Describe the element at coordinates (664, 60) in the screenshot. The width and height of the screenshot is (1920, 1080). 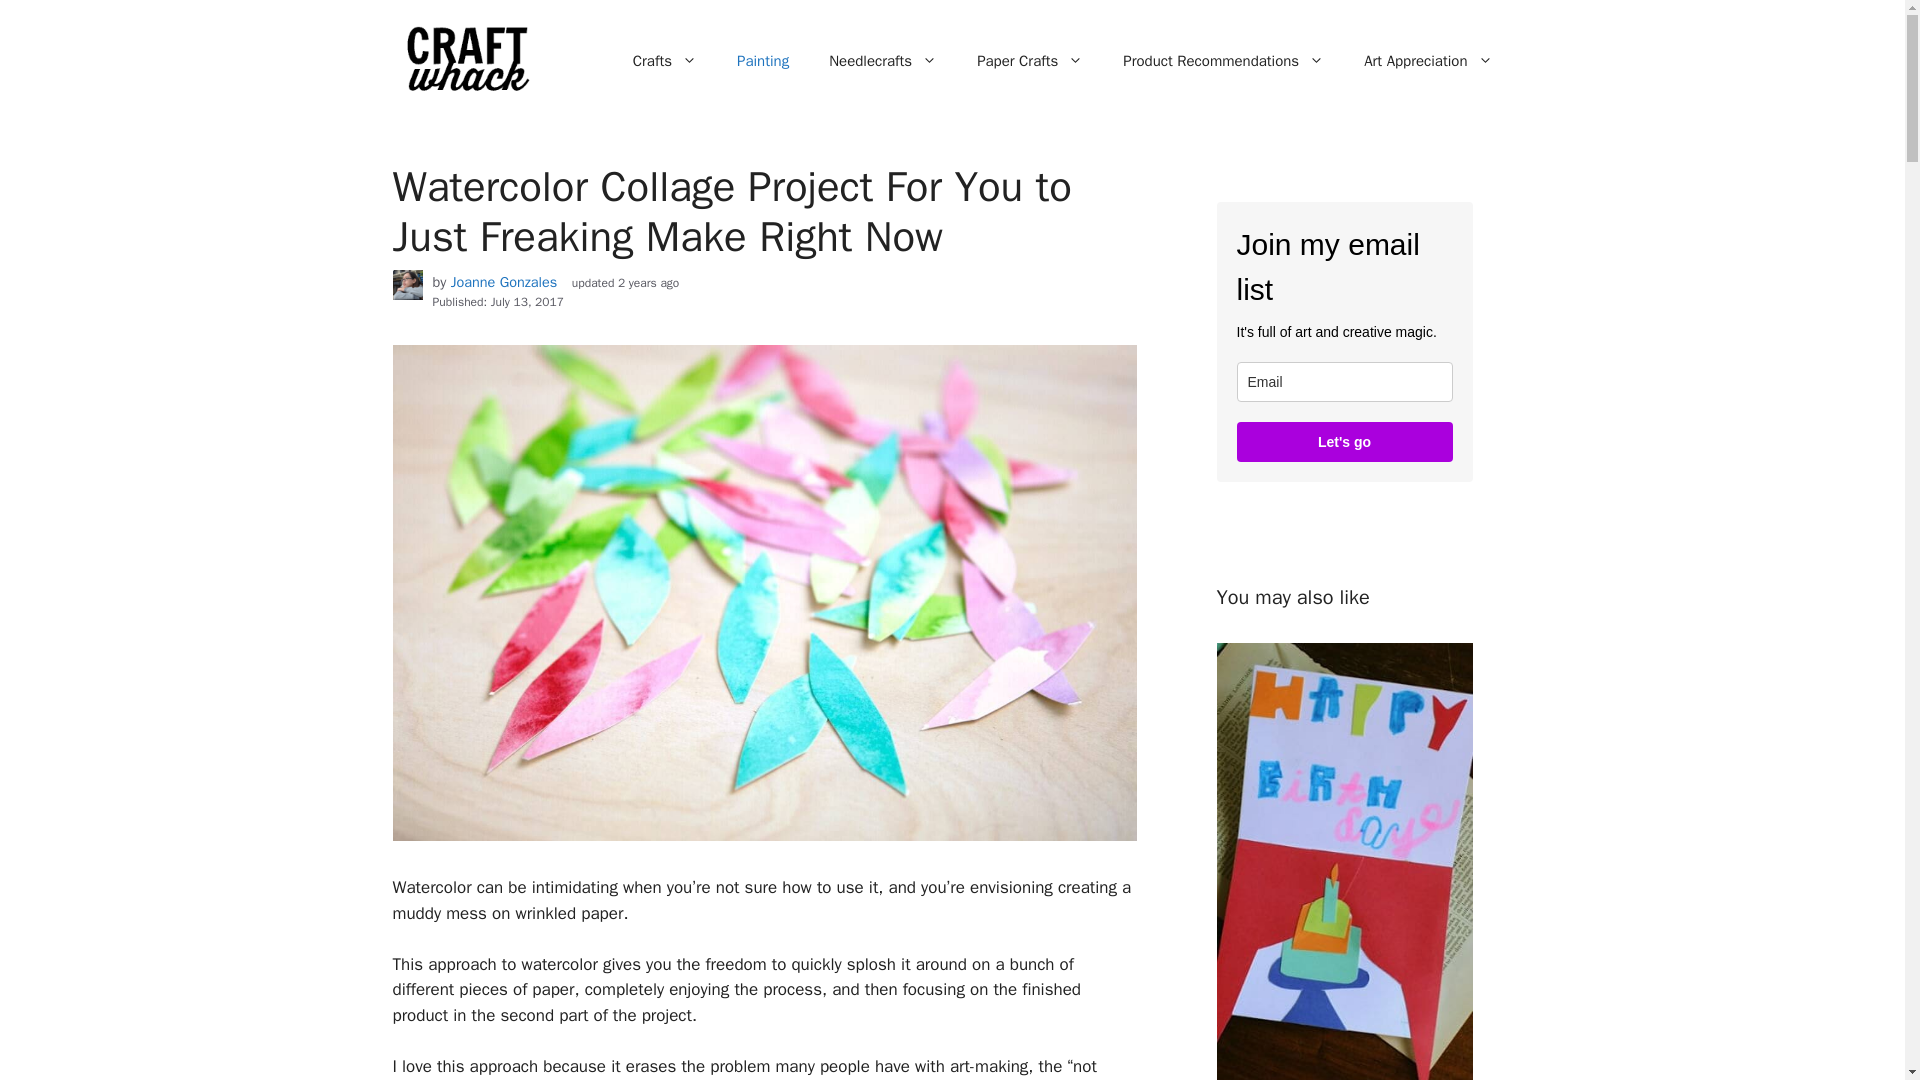
I see `Crafts` at that location.